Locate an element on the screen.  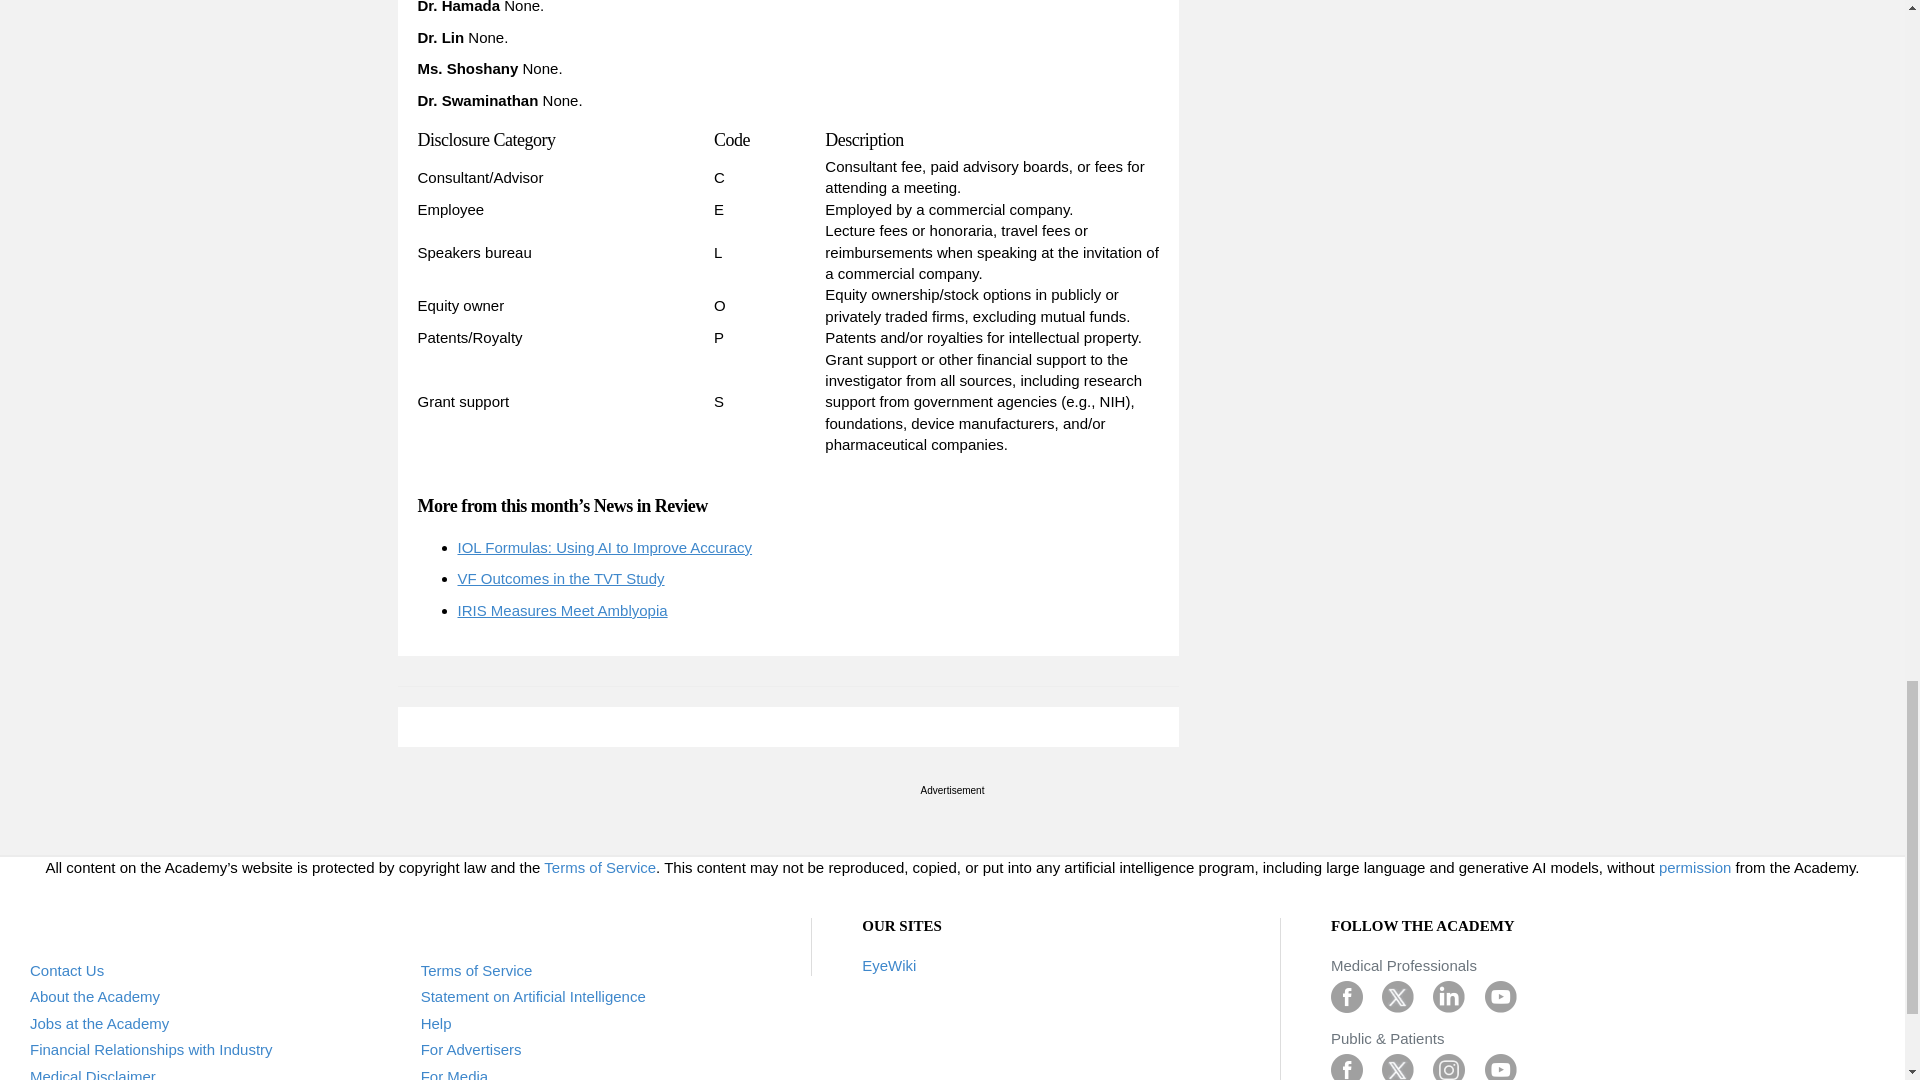
Instagram is located at coordinates (1448, 1068).